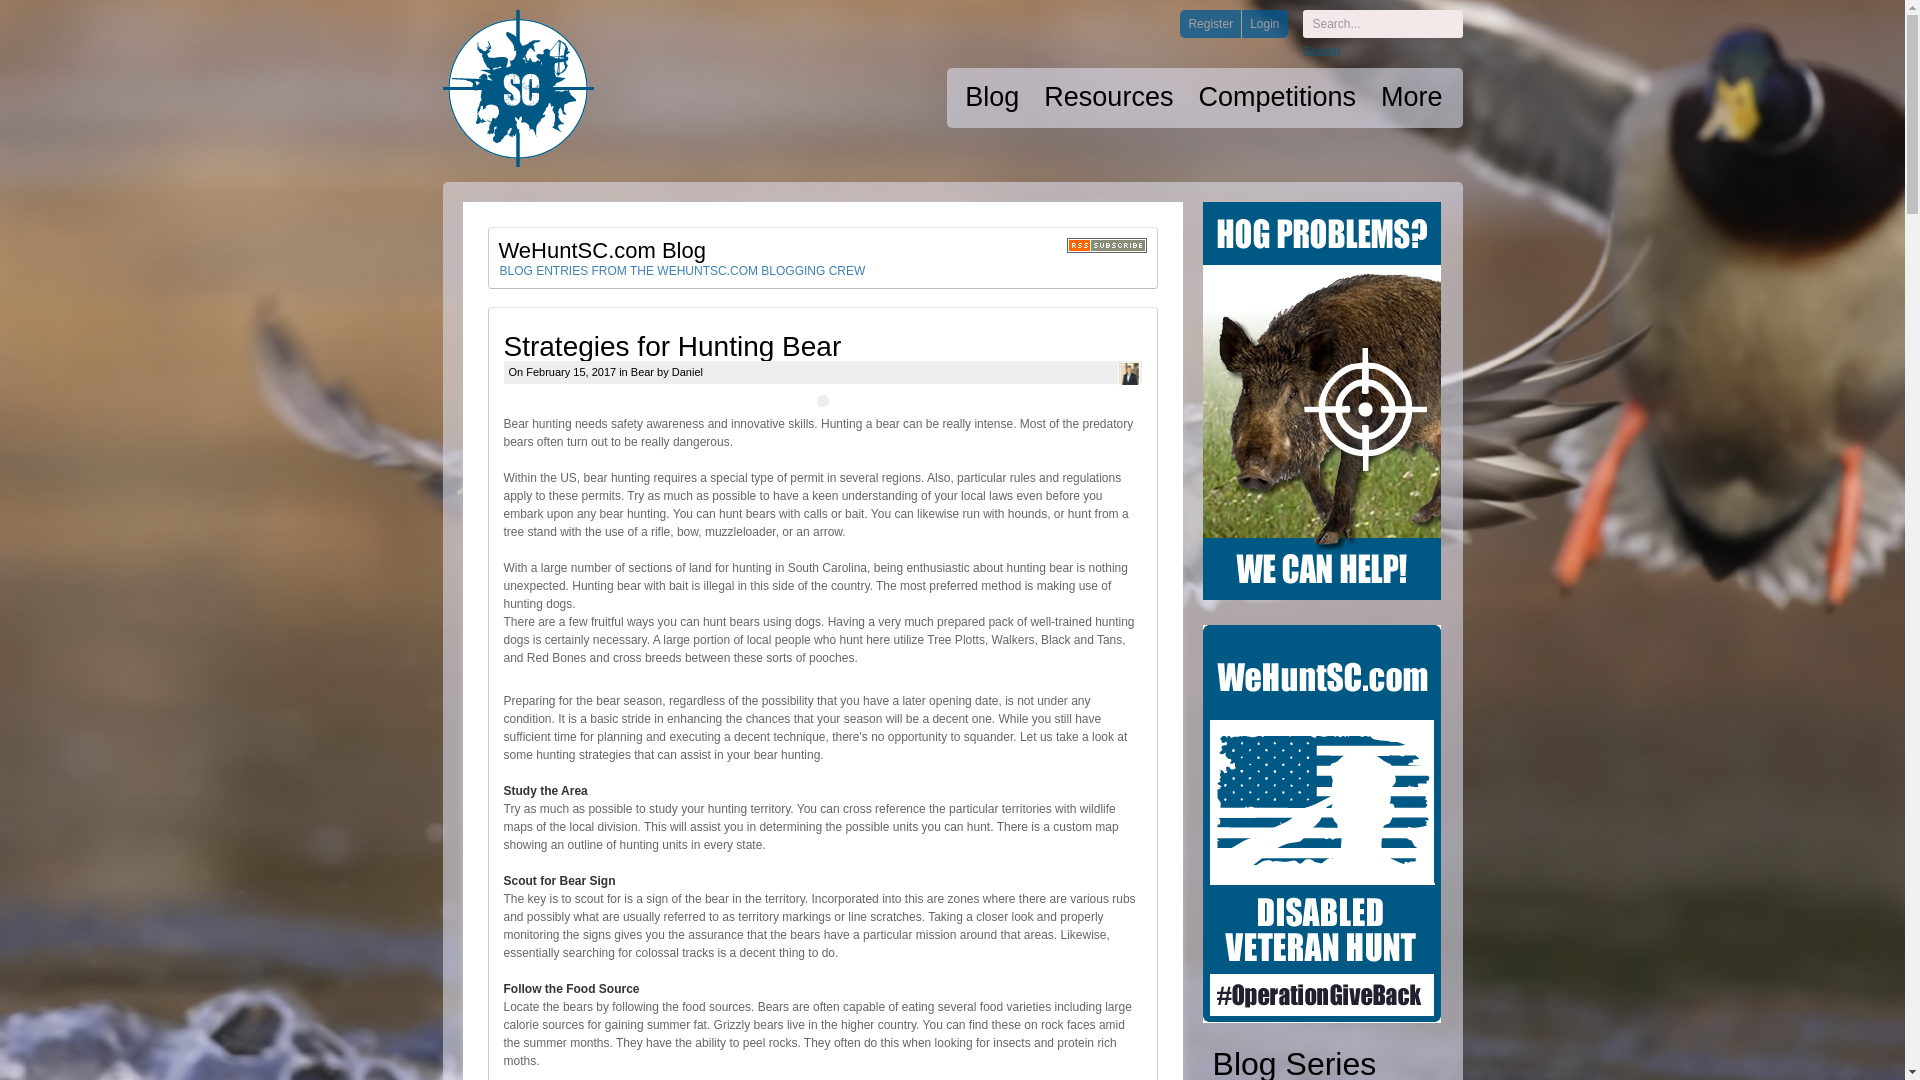 The height and width of the screenshot is (1080, 1920). I want to click on Bear, so click(642, 372).